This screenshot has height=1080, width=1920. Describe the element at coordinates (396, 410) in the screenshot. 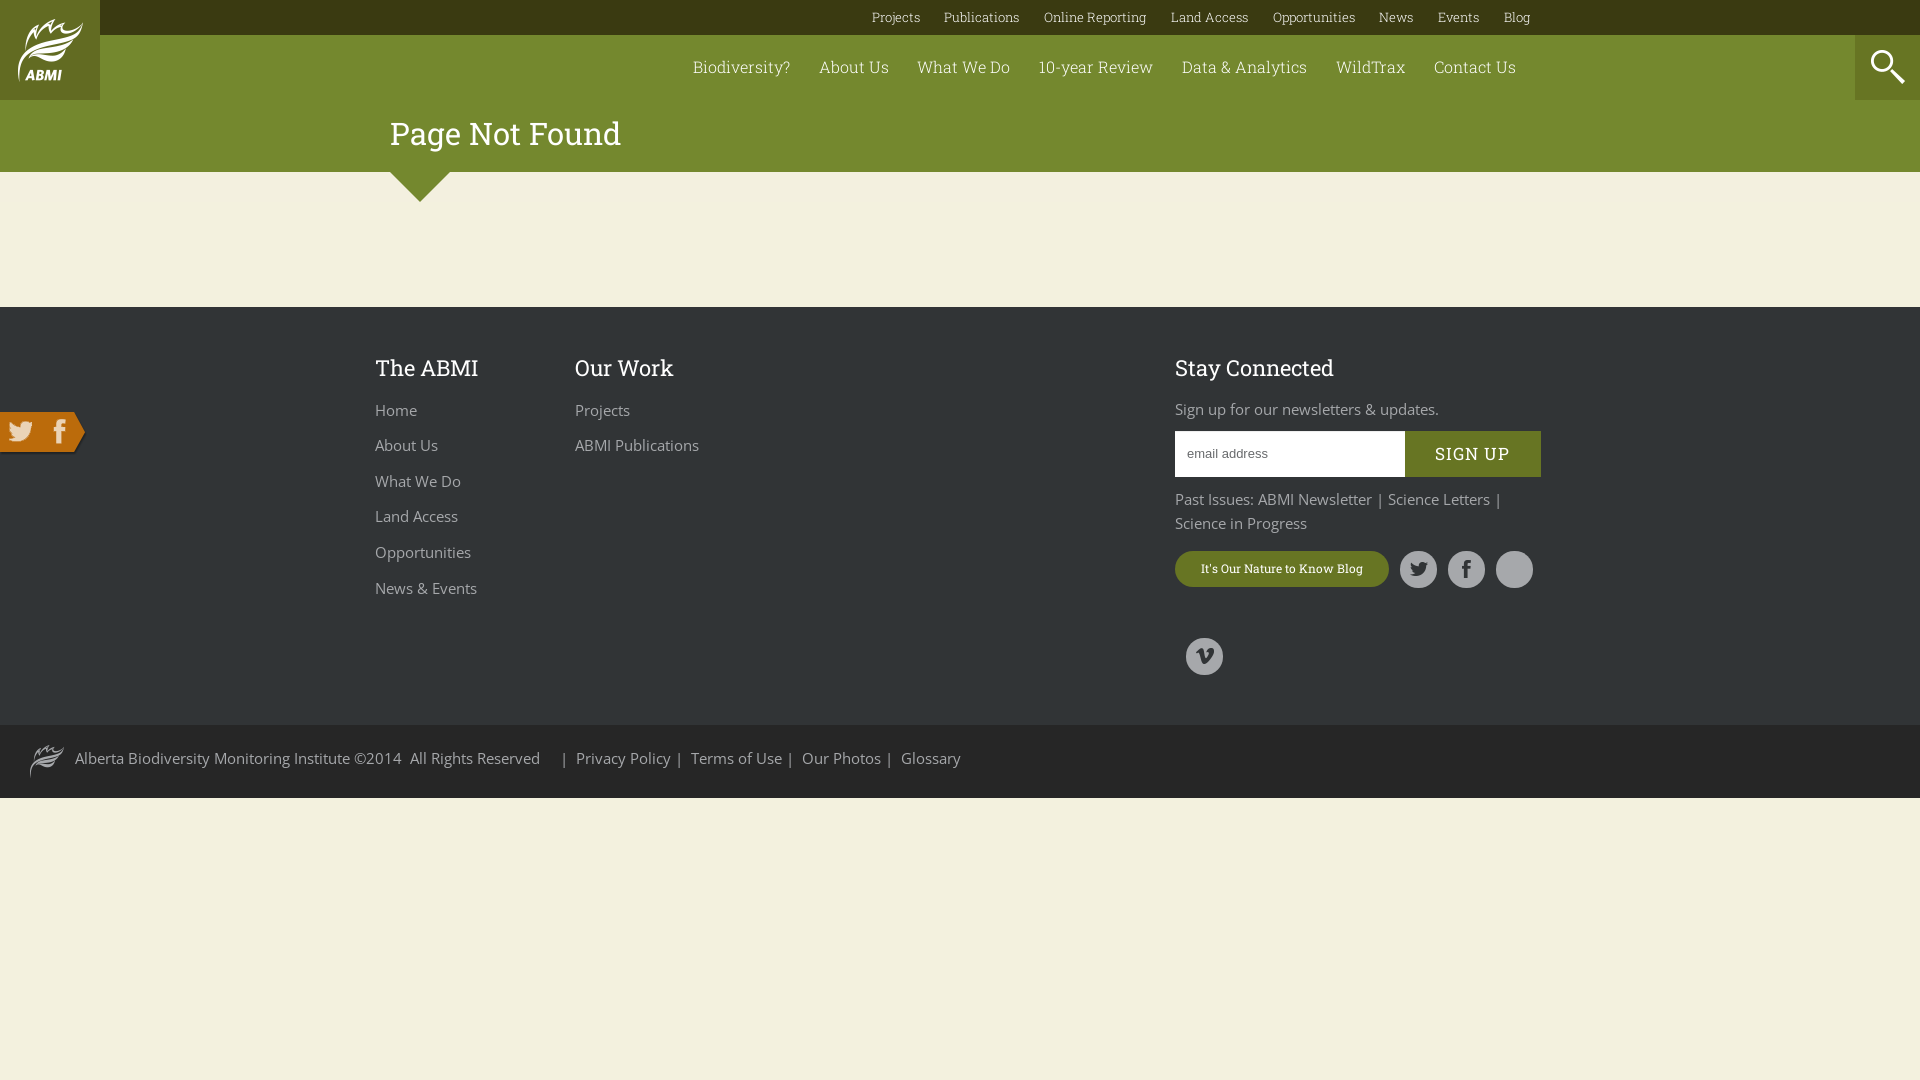

I see `Home` at that location.